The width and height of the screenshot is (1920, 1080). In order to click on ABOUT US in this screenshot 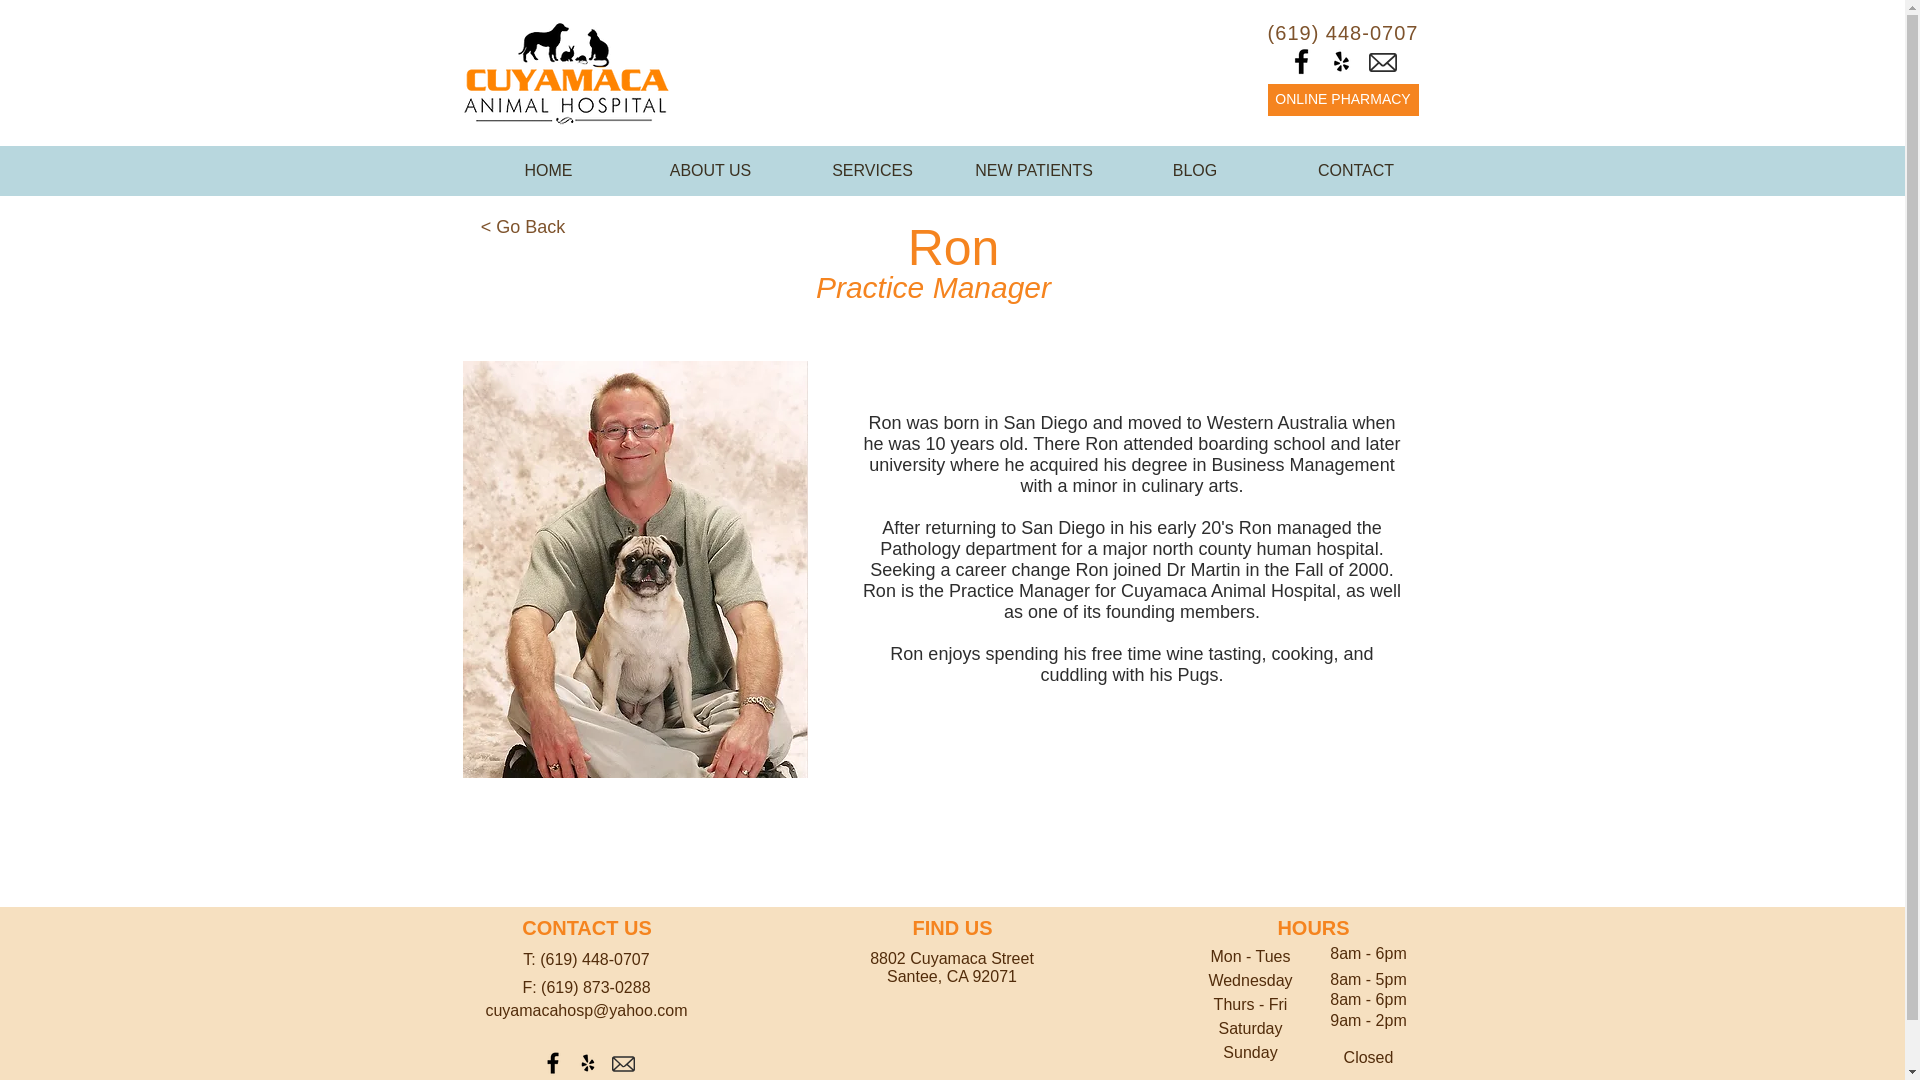, I will do `click(710, 171)`.